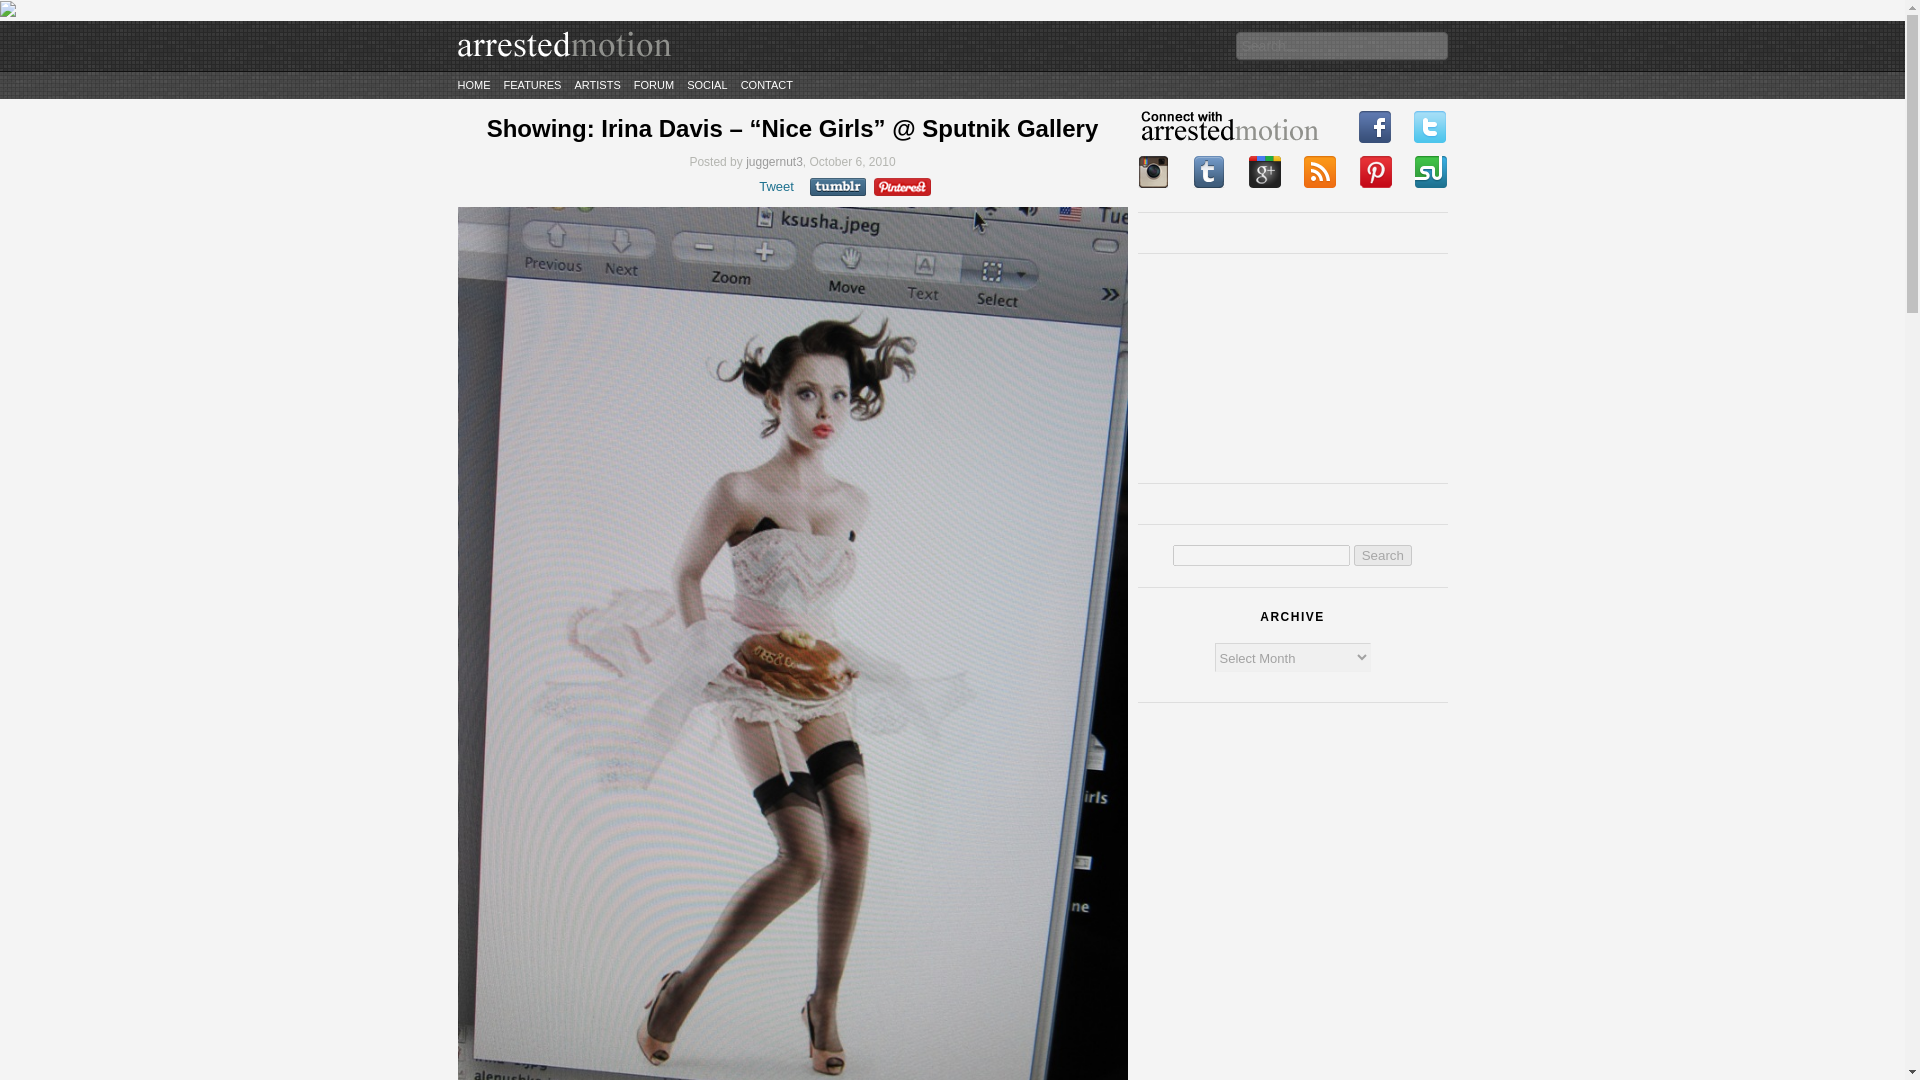  Describe the element at coordinates (597, 84) in the screenshot. I see `ARTISTS` at that location.